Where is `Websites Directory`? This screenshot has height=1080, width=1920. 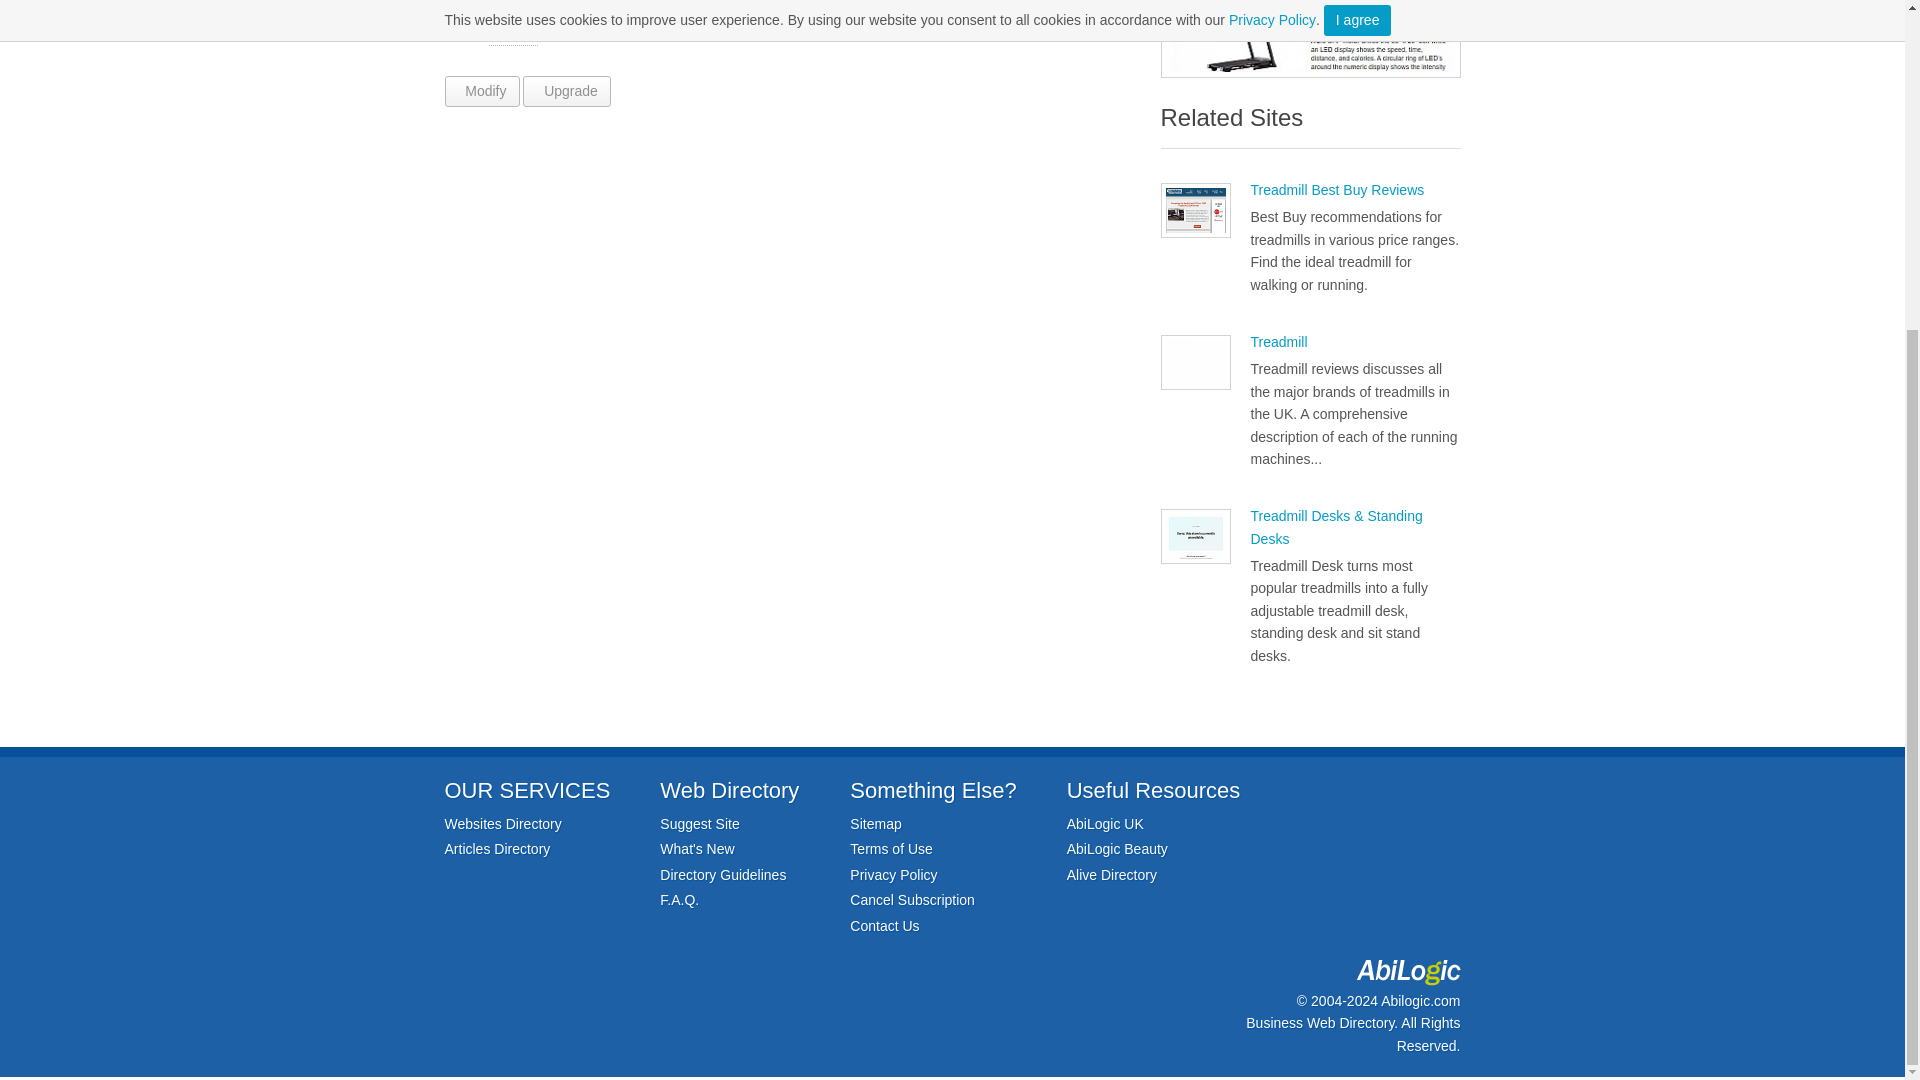
Websites Directory is located at coordinates (502, 824).